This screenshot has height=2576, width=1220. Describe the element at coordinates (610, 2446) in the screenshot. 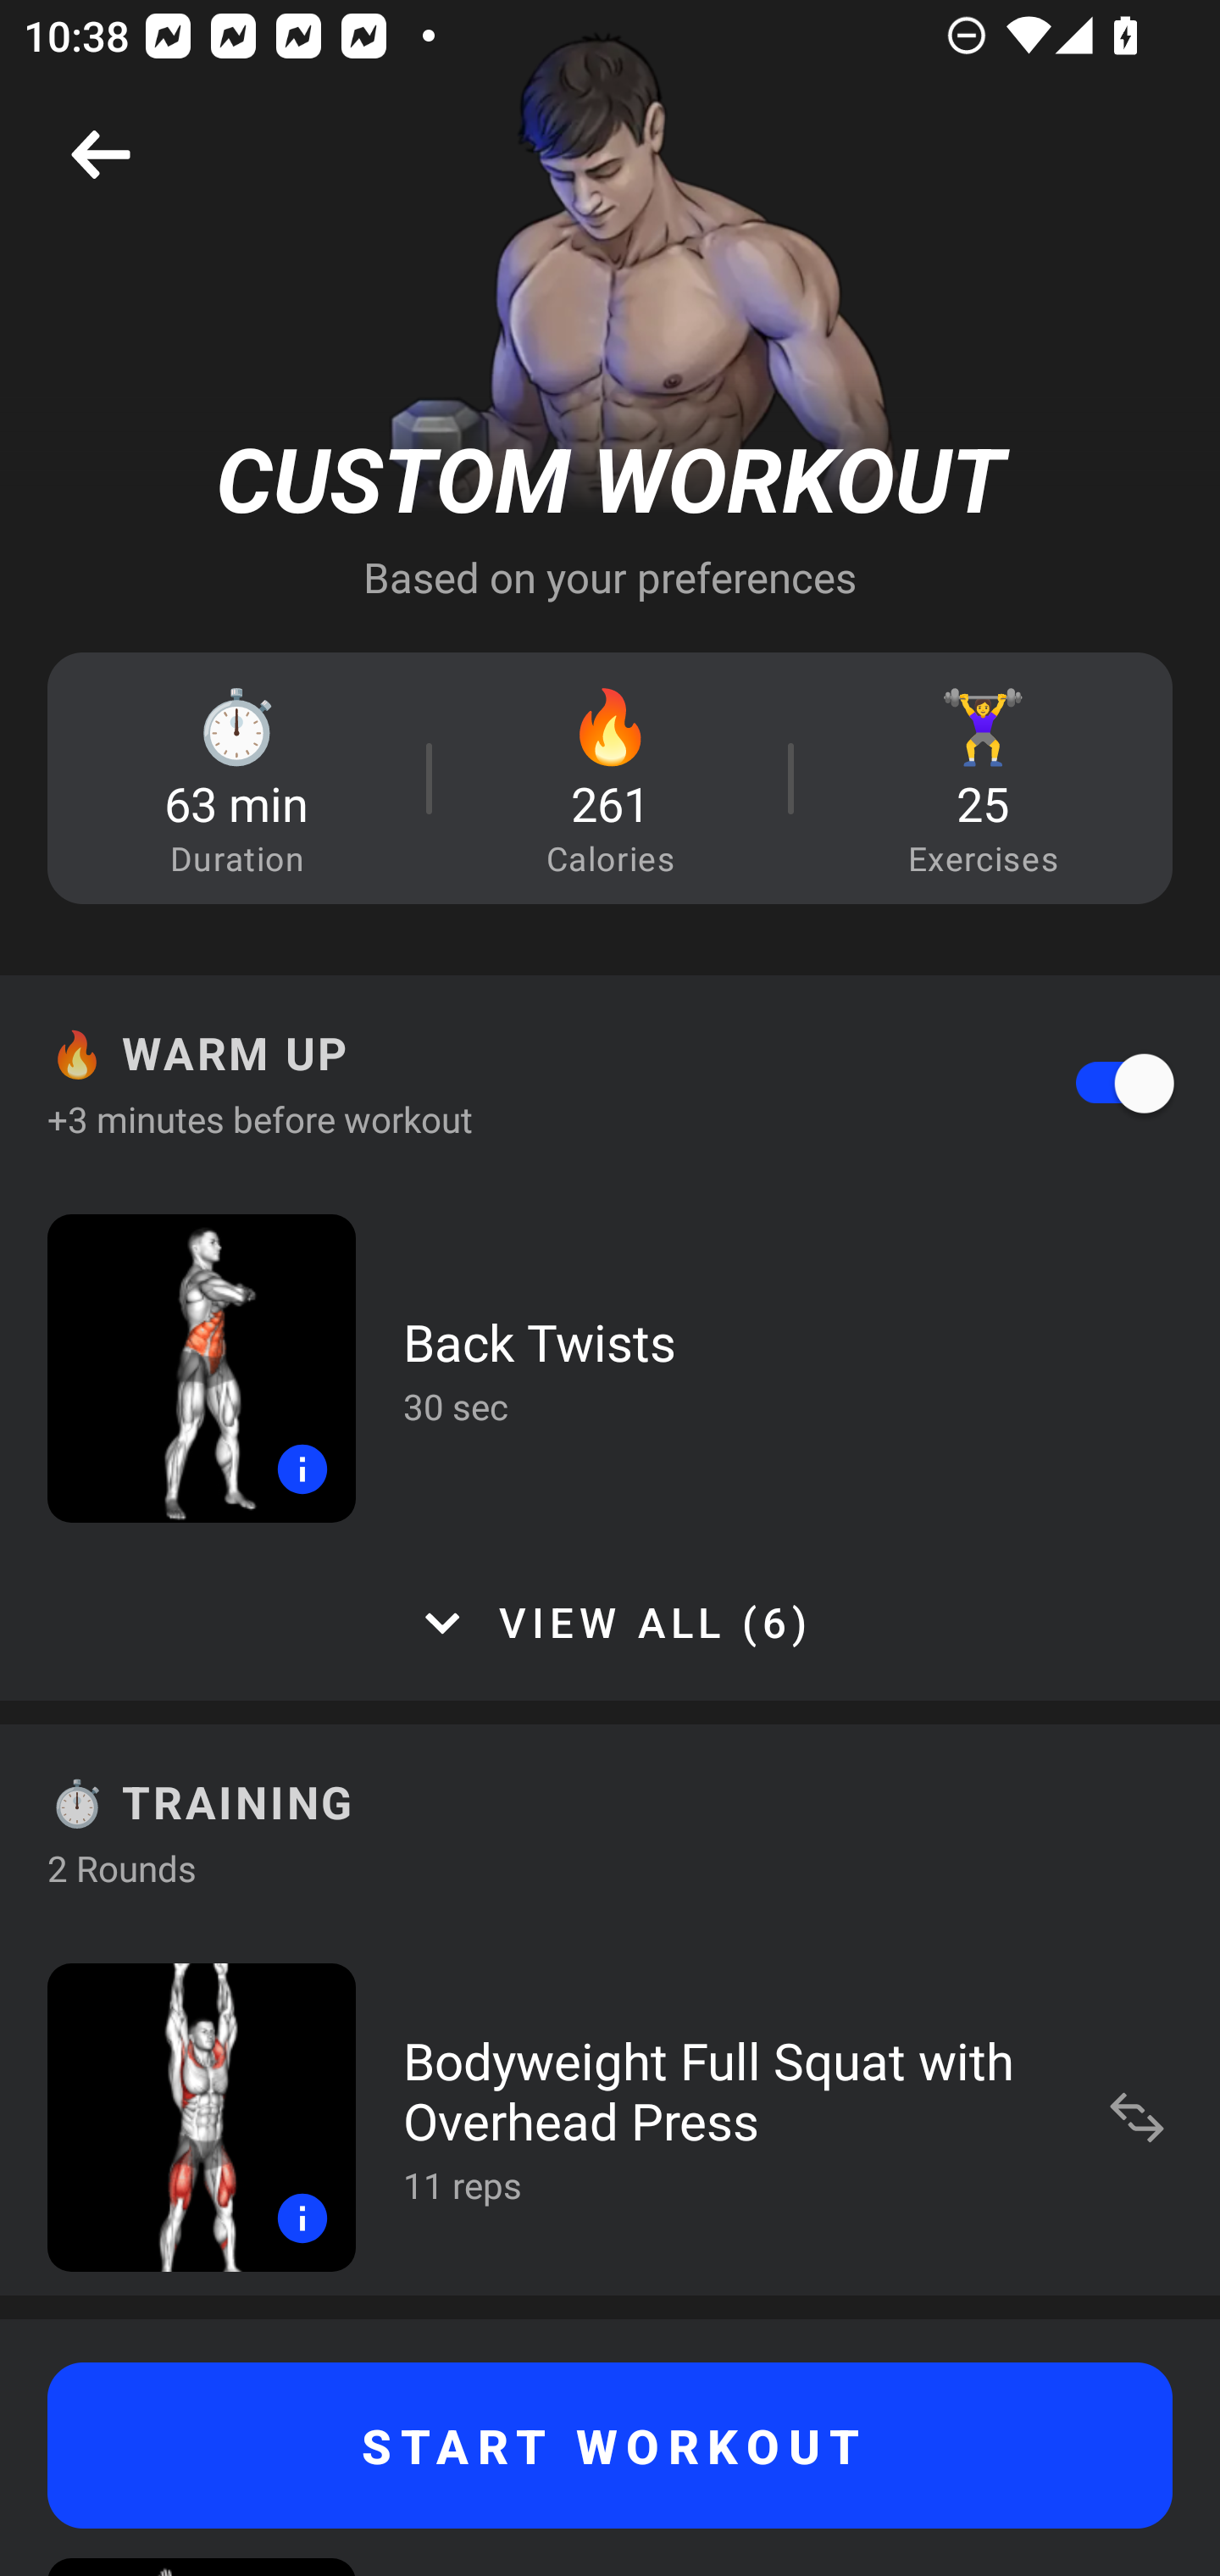

I see `START WORKOUT` at that location.